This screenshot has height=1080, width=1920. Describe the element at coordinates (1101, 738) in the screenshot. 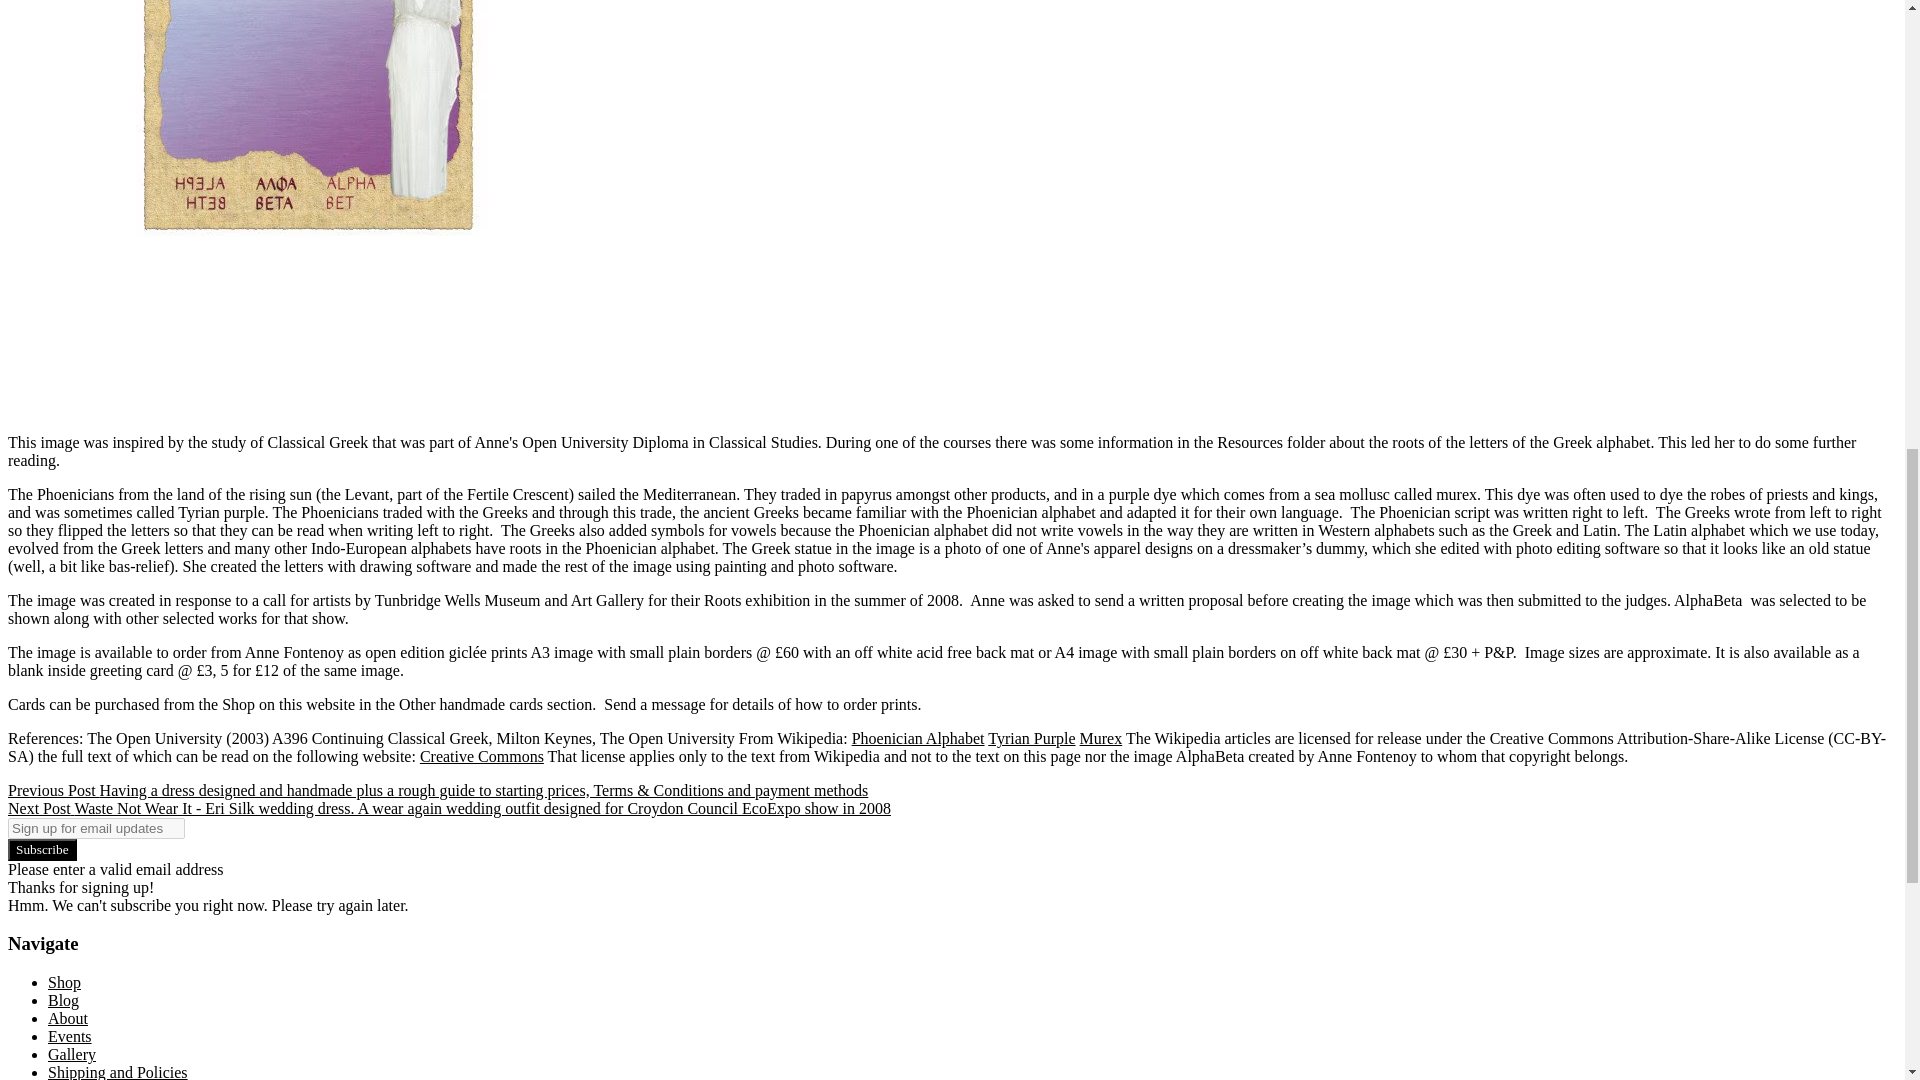

I see `Murex` at that location.